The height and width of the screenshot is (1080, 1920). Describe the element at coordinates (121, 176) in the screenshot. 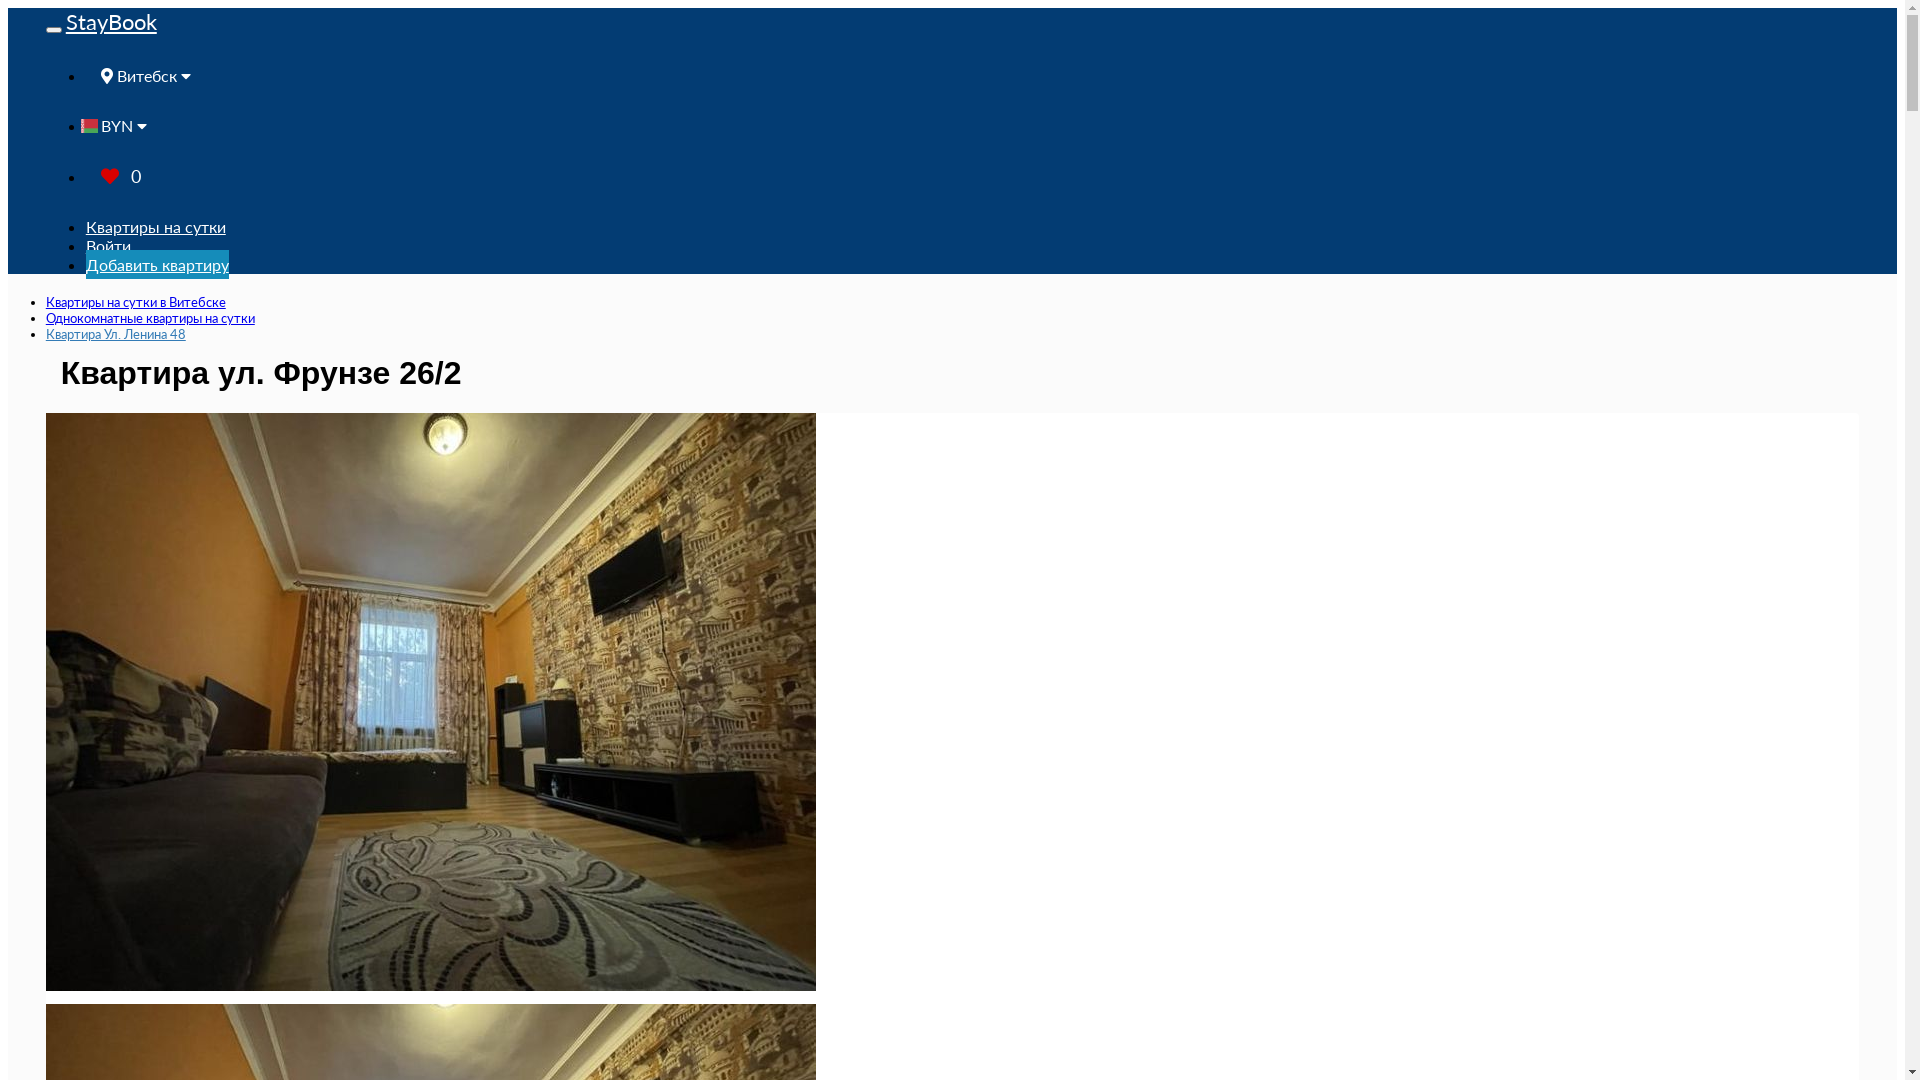

I see `0` at that location.